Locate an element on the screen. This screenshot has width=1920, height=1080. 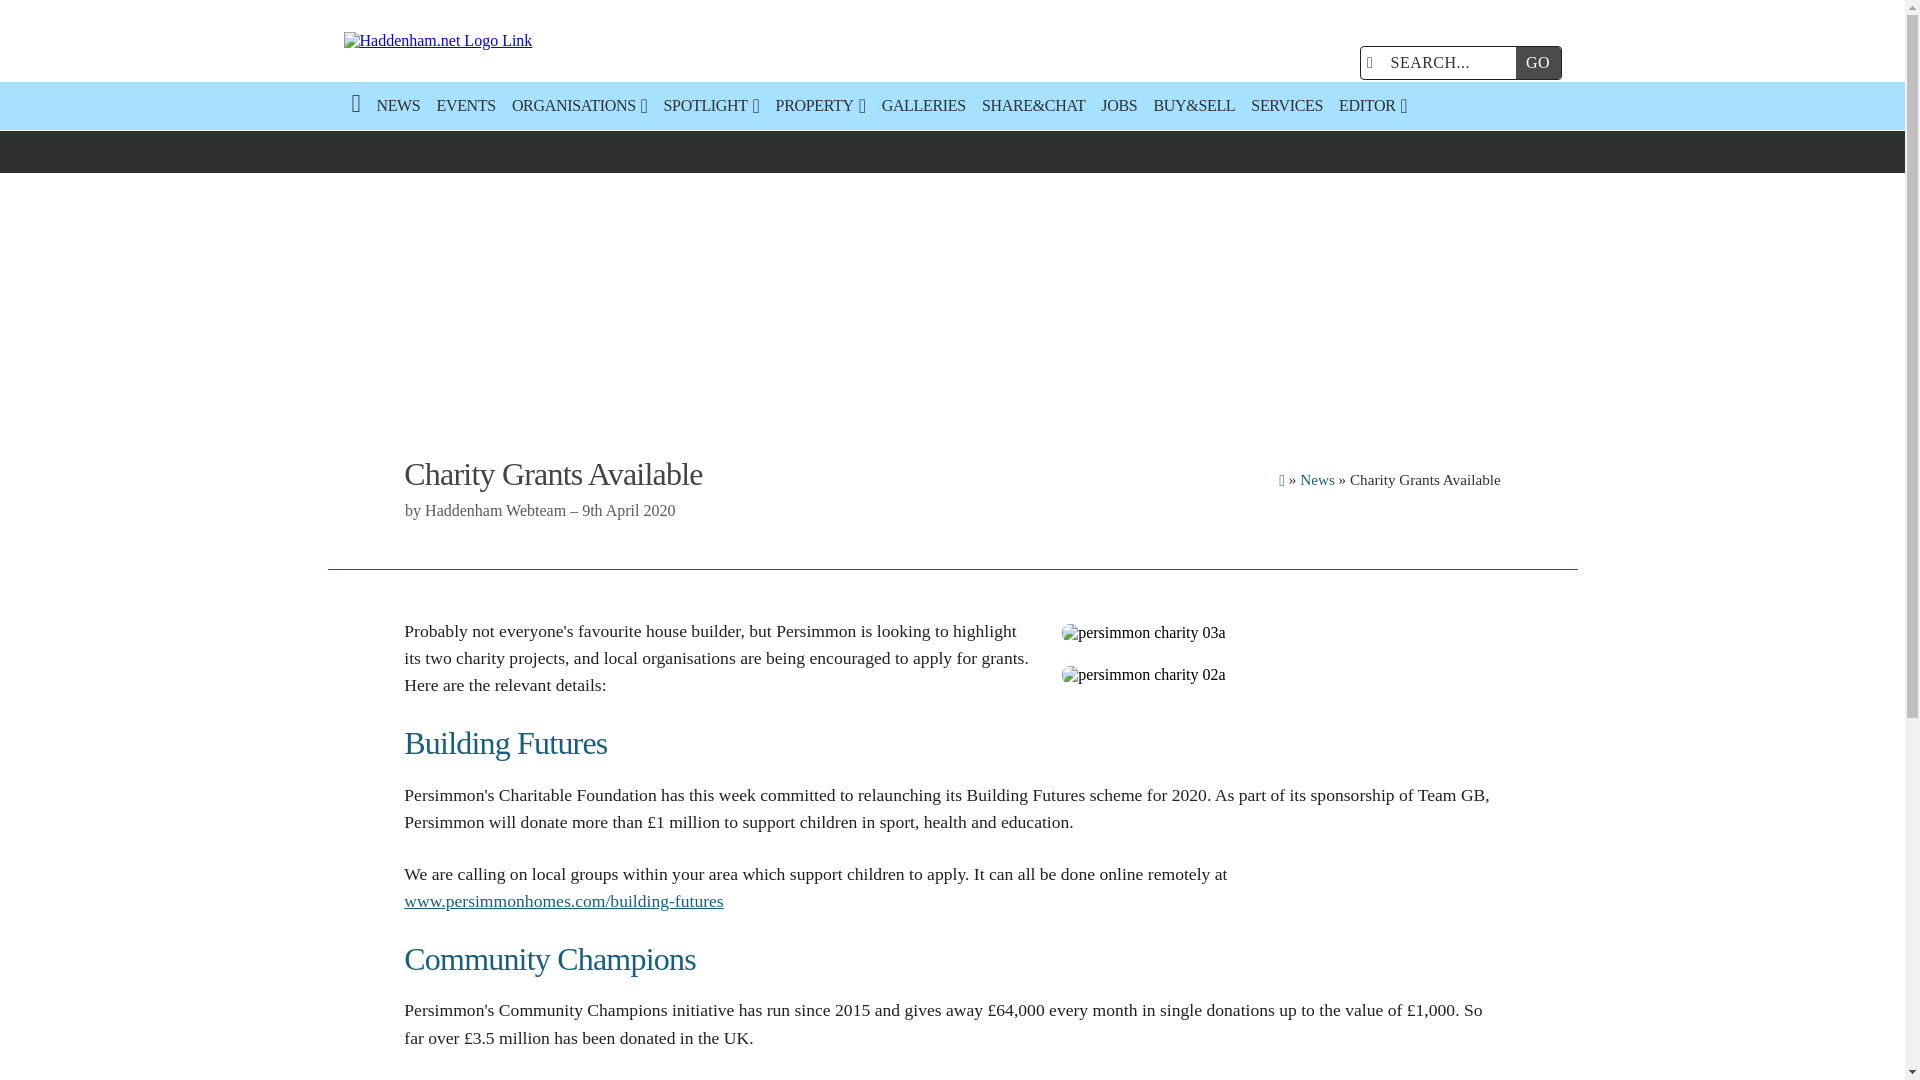
GALLERIES is located at coordinates (923, 106).